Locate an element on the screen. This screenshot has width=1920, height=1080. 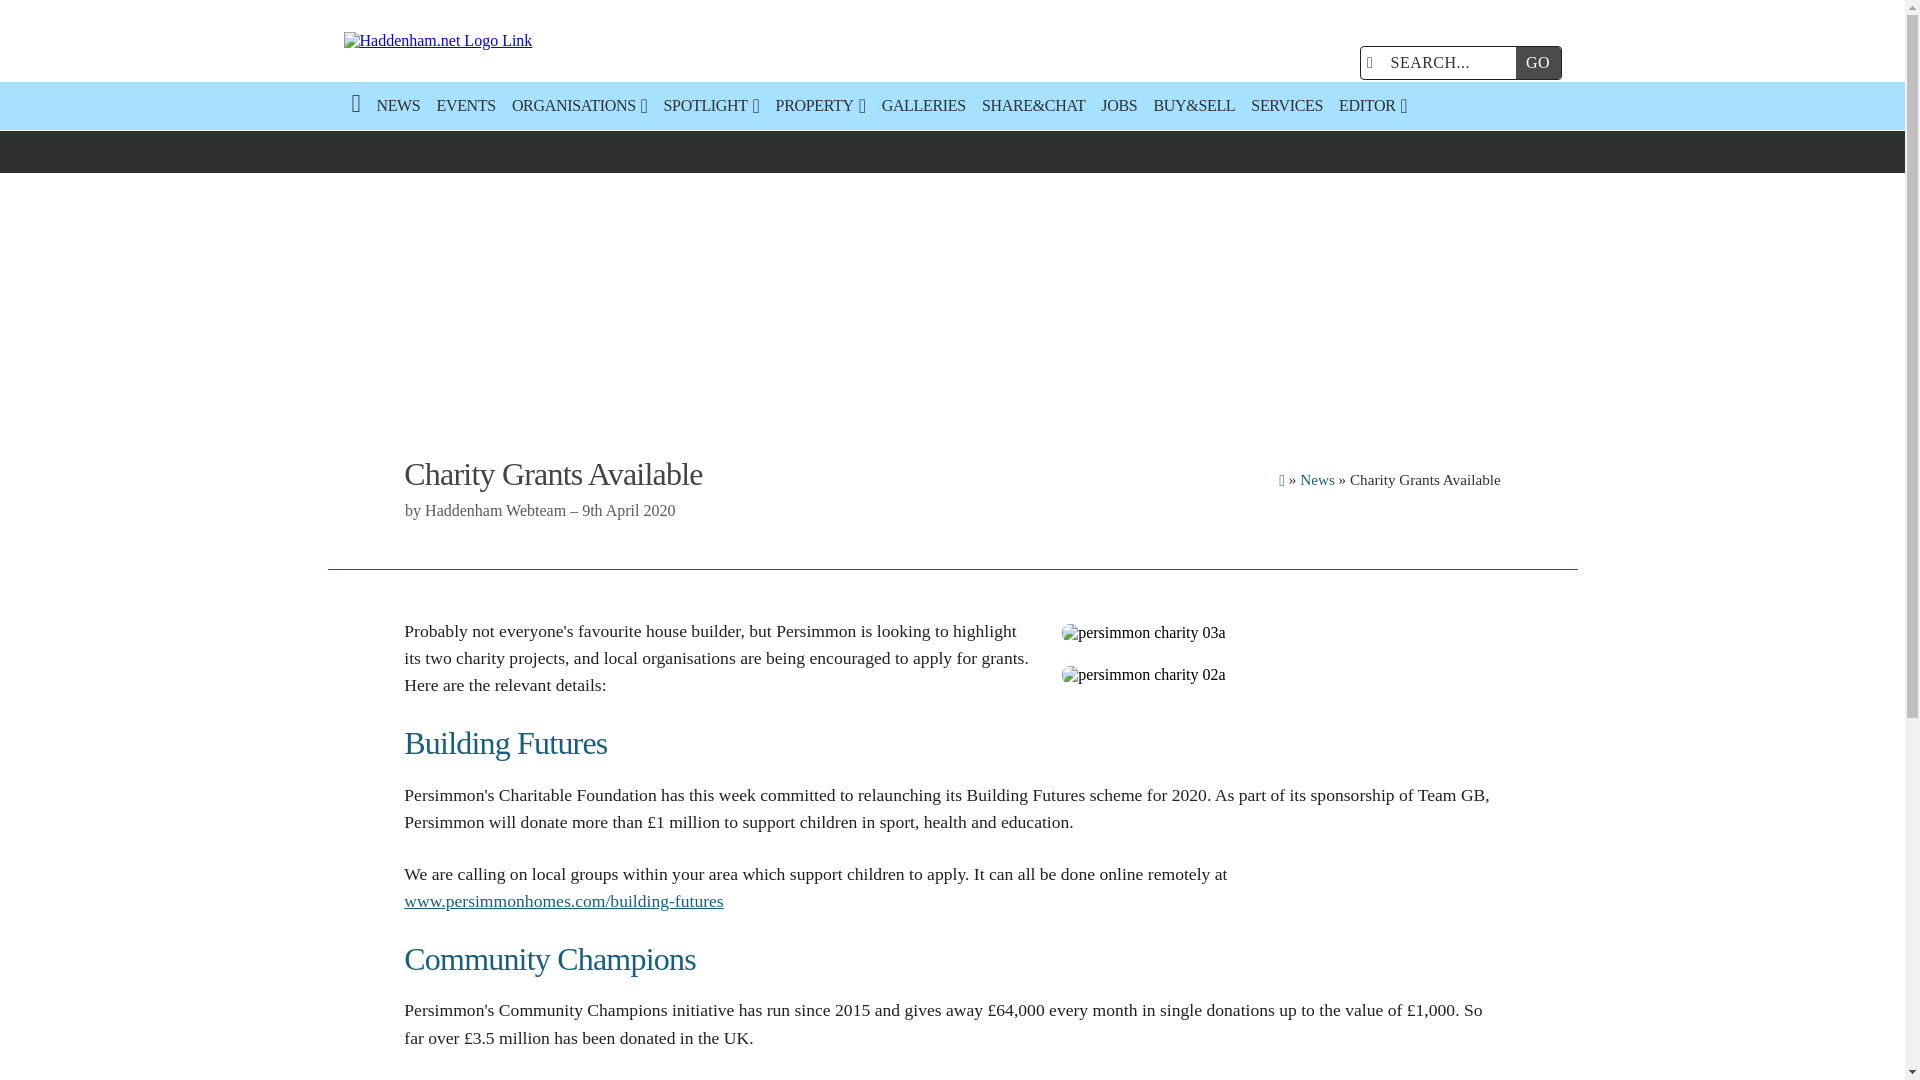
GALLERIES is located at coordinates (923, 106).